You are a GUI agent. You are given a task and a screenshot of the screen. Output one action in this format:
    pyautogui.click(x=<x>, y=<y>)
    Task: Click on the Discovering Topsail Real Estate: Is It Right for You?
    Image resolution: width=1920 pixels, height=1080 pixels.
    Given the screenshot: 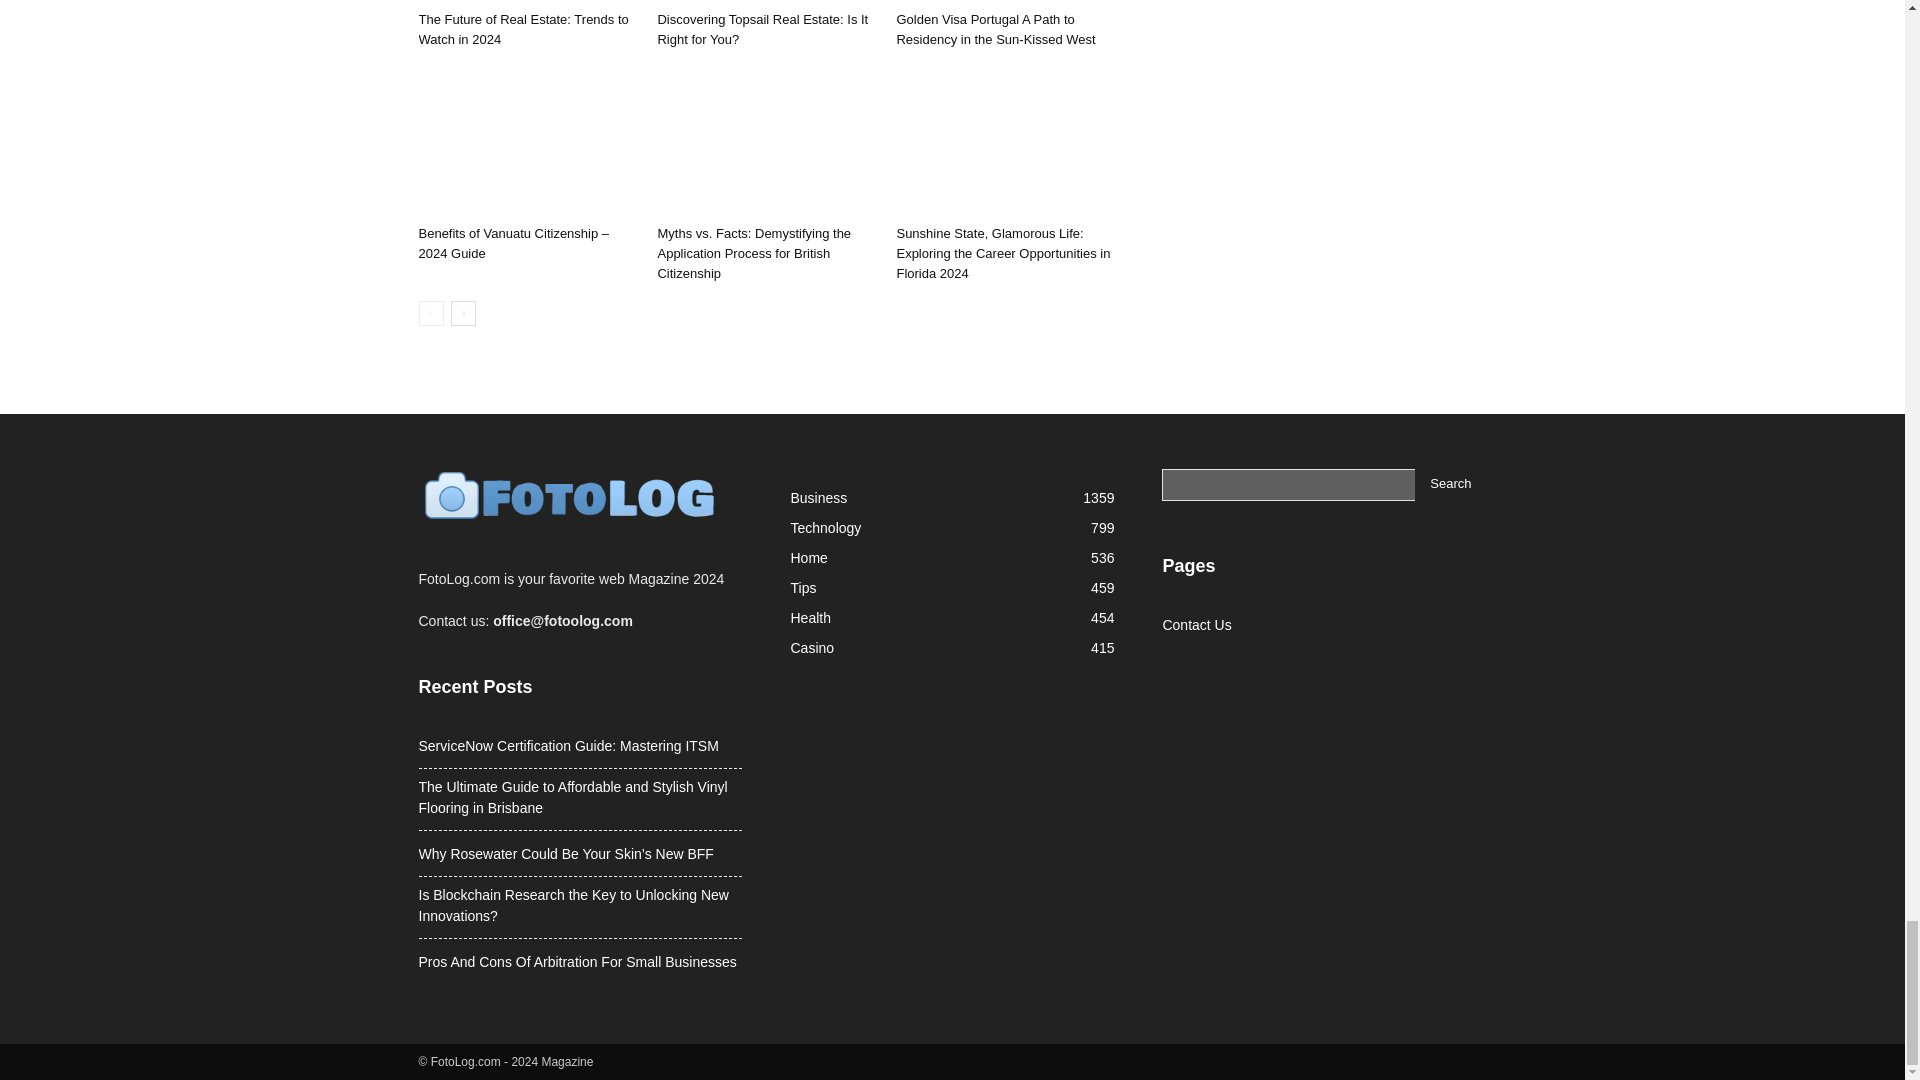 What is the action you would take?
    pyautogui.click(x=766, y=2)
    